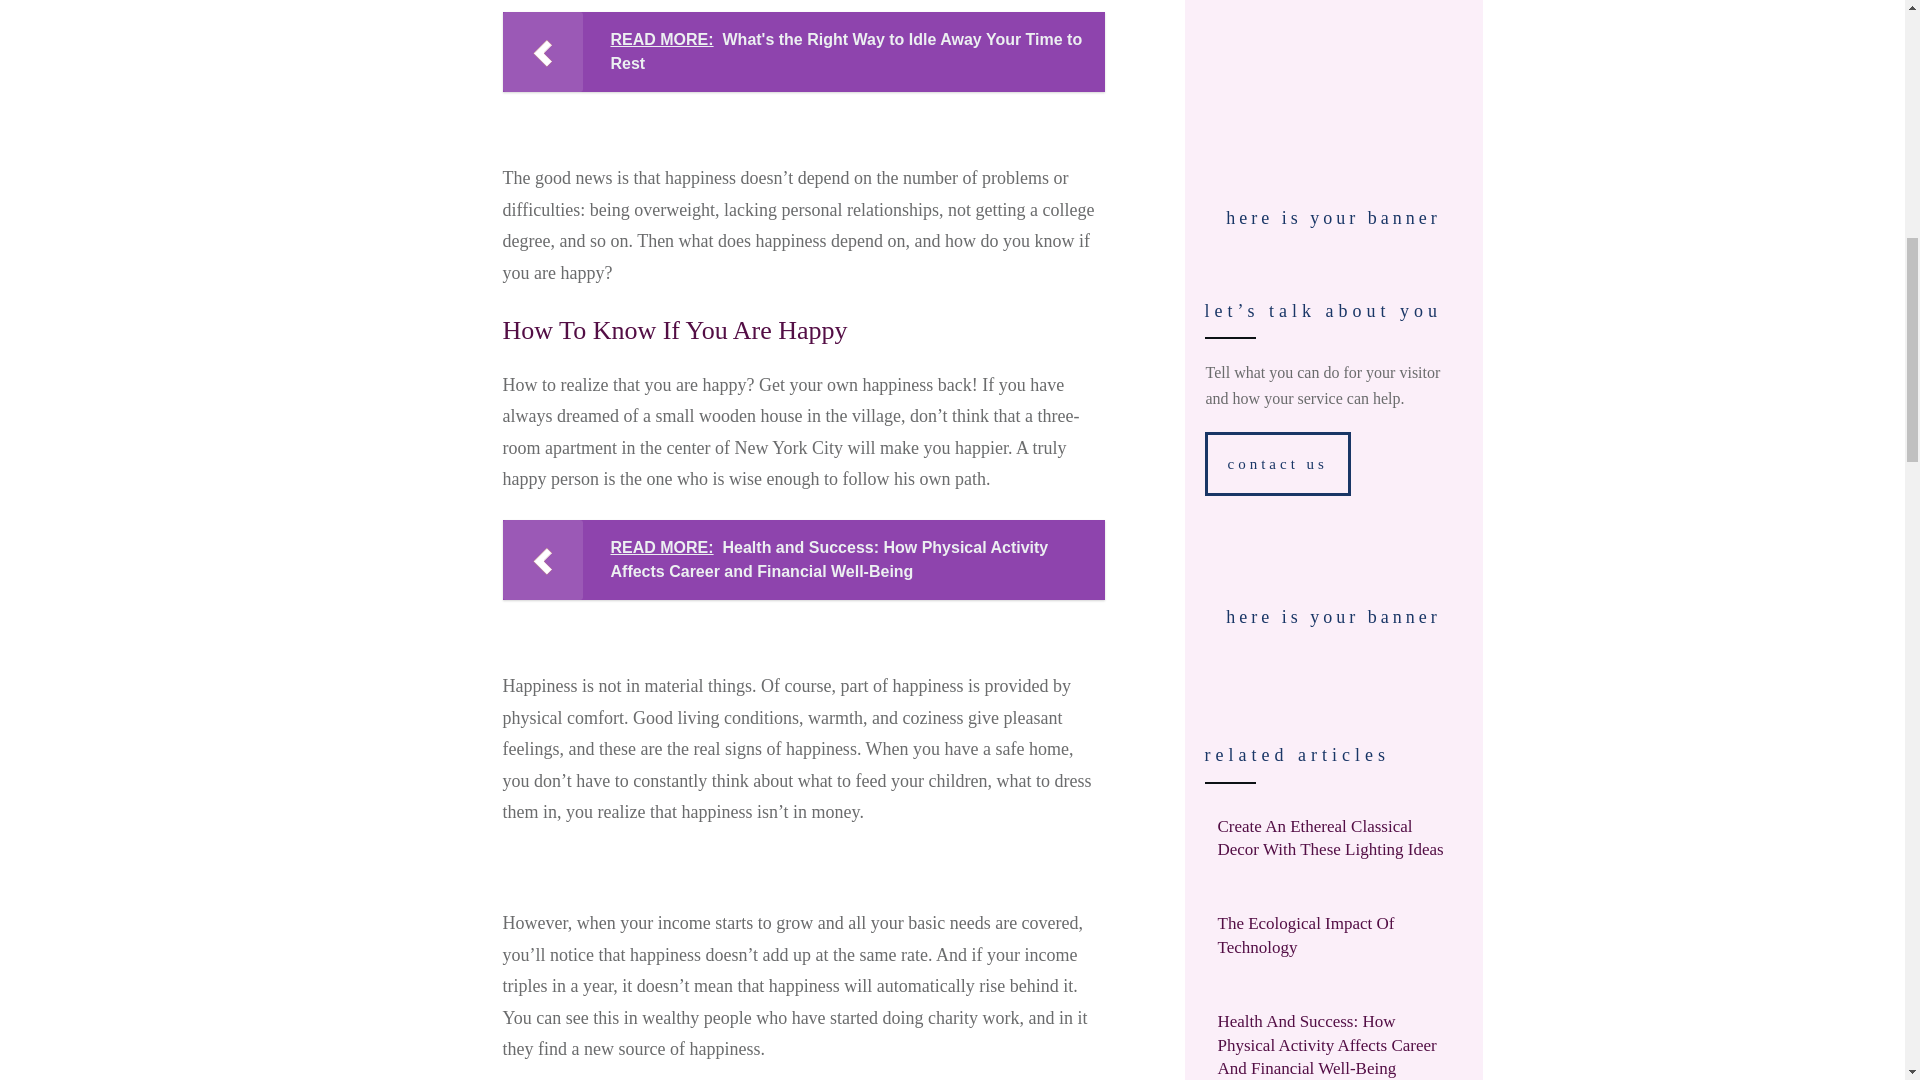 This screenshot has width=1920, height=1080. What do you see at coordinates (1330, 838) in the screenshot?
I see `Create an ethereal Classical Decor with these lighting ideas` at bounding box center [1330, 838].